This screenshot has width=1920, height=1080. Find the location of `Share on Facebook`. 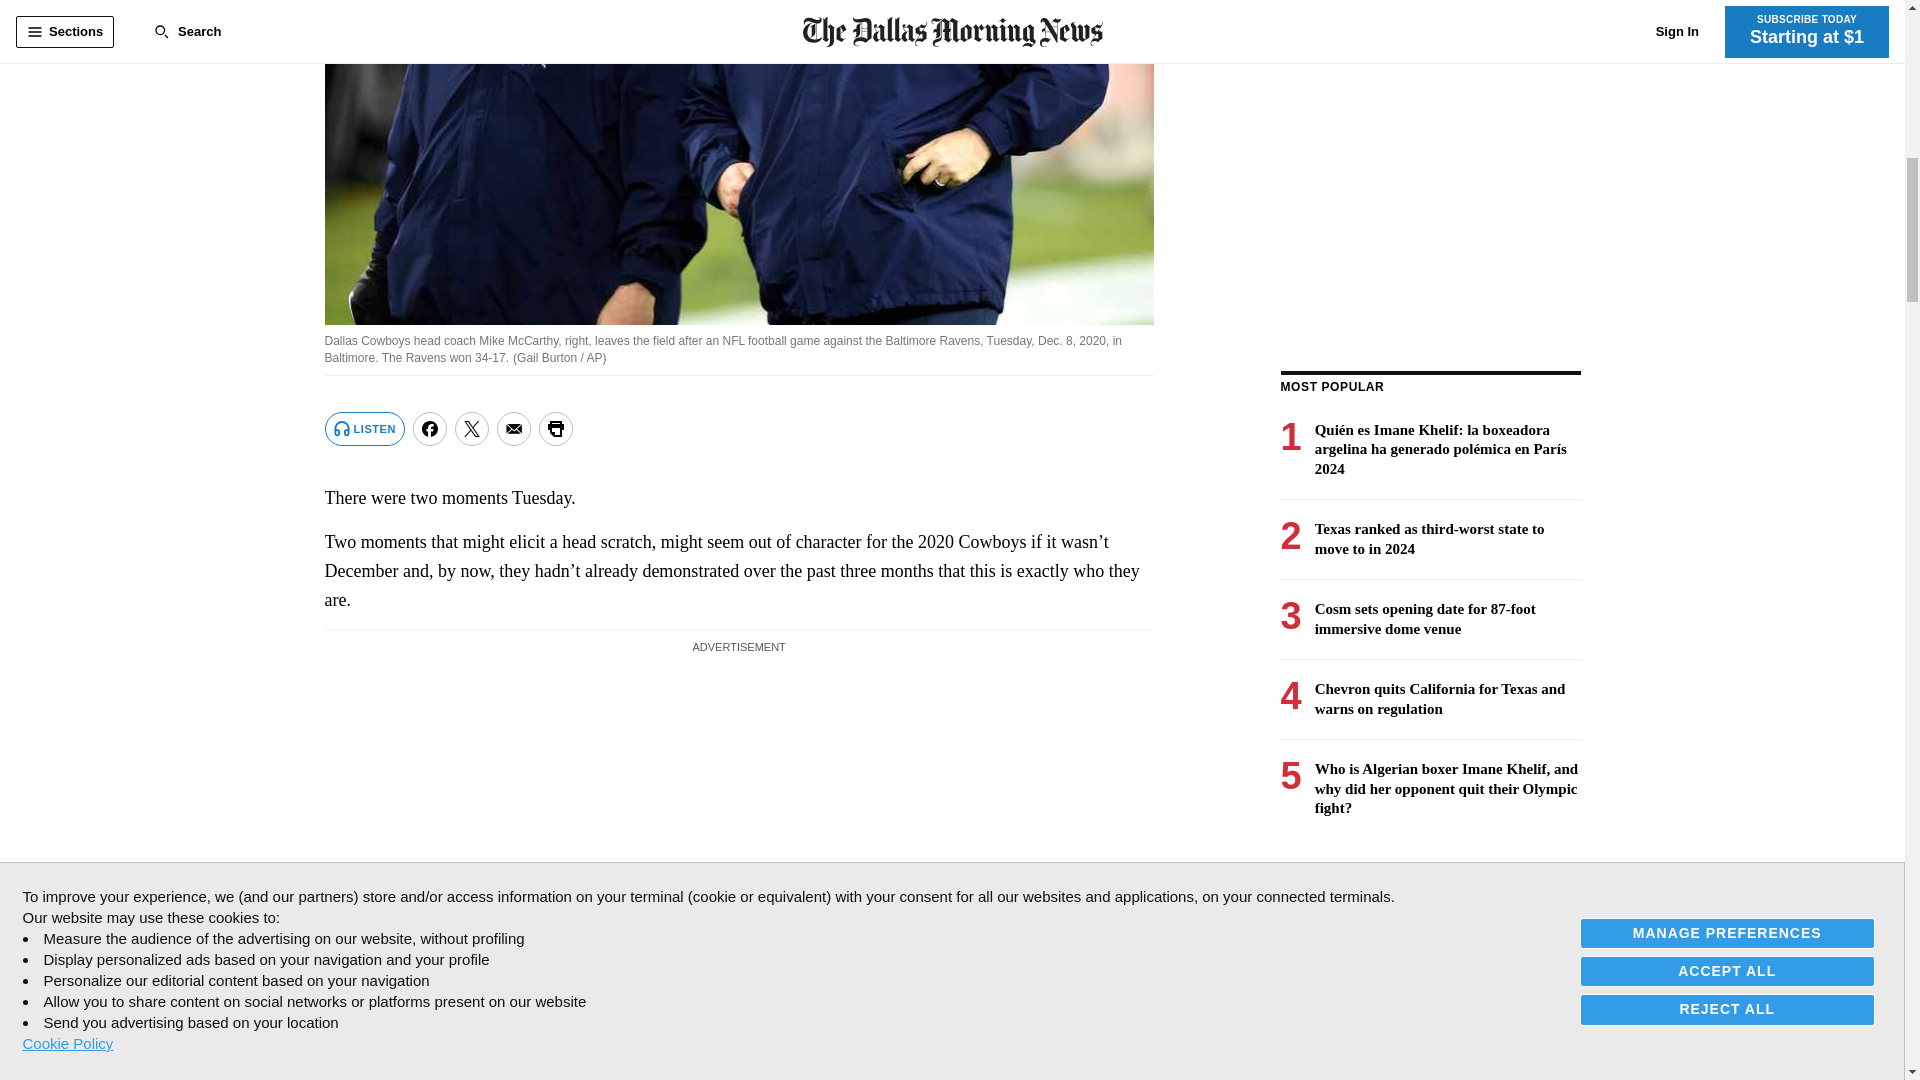

Share on Facebook is located at coordinates (430, 428).